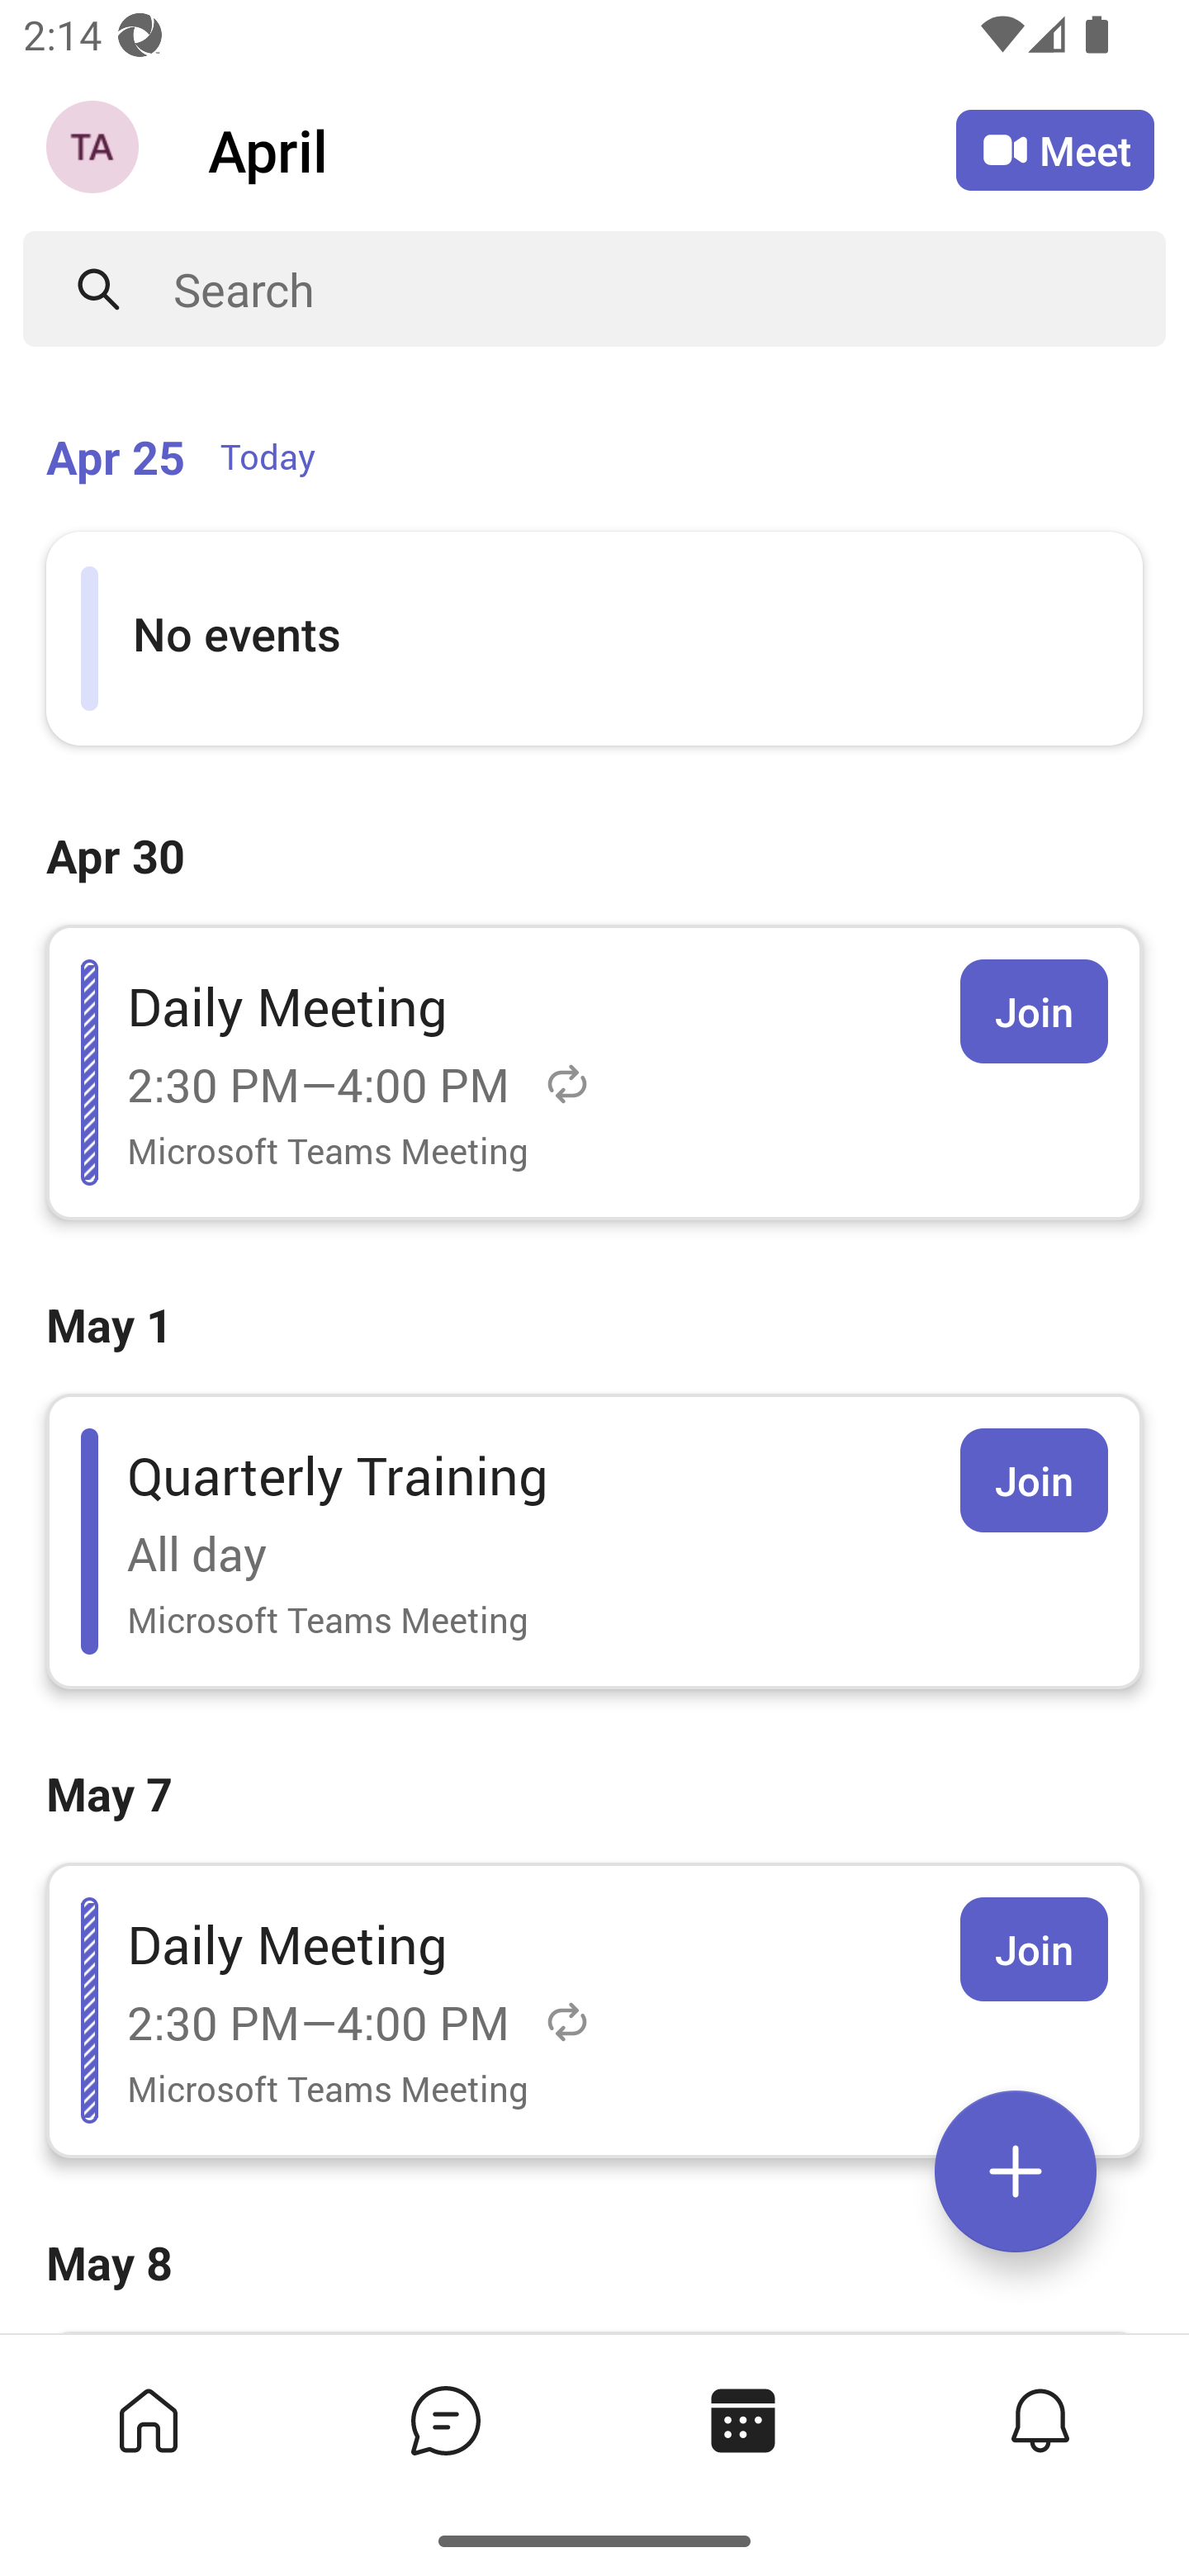  Describe the element at coordinates (1034, 1950) in the screenshot. I see `Join` at that location.